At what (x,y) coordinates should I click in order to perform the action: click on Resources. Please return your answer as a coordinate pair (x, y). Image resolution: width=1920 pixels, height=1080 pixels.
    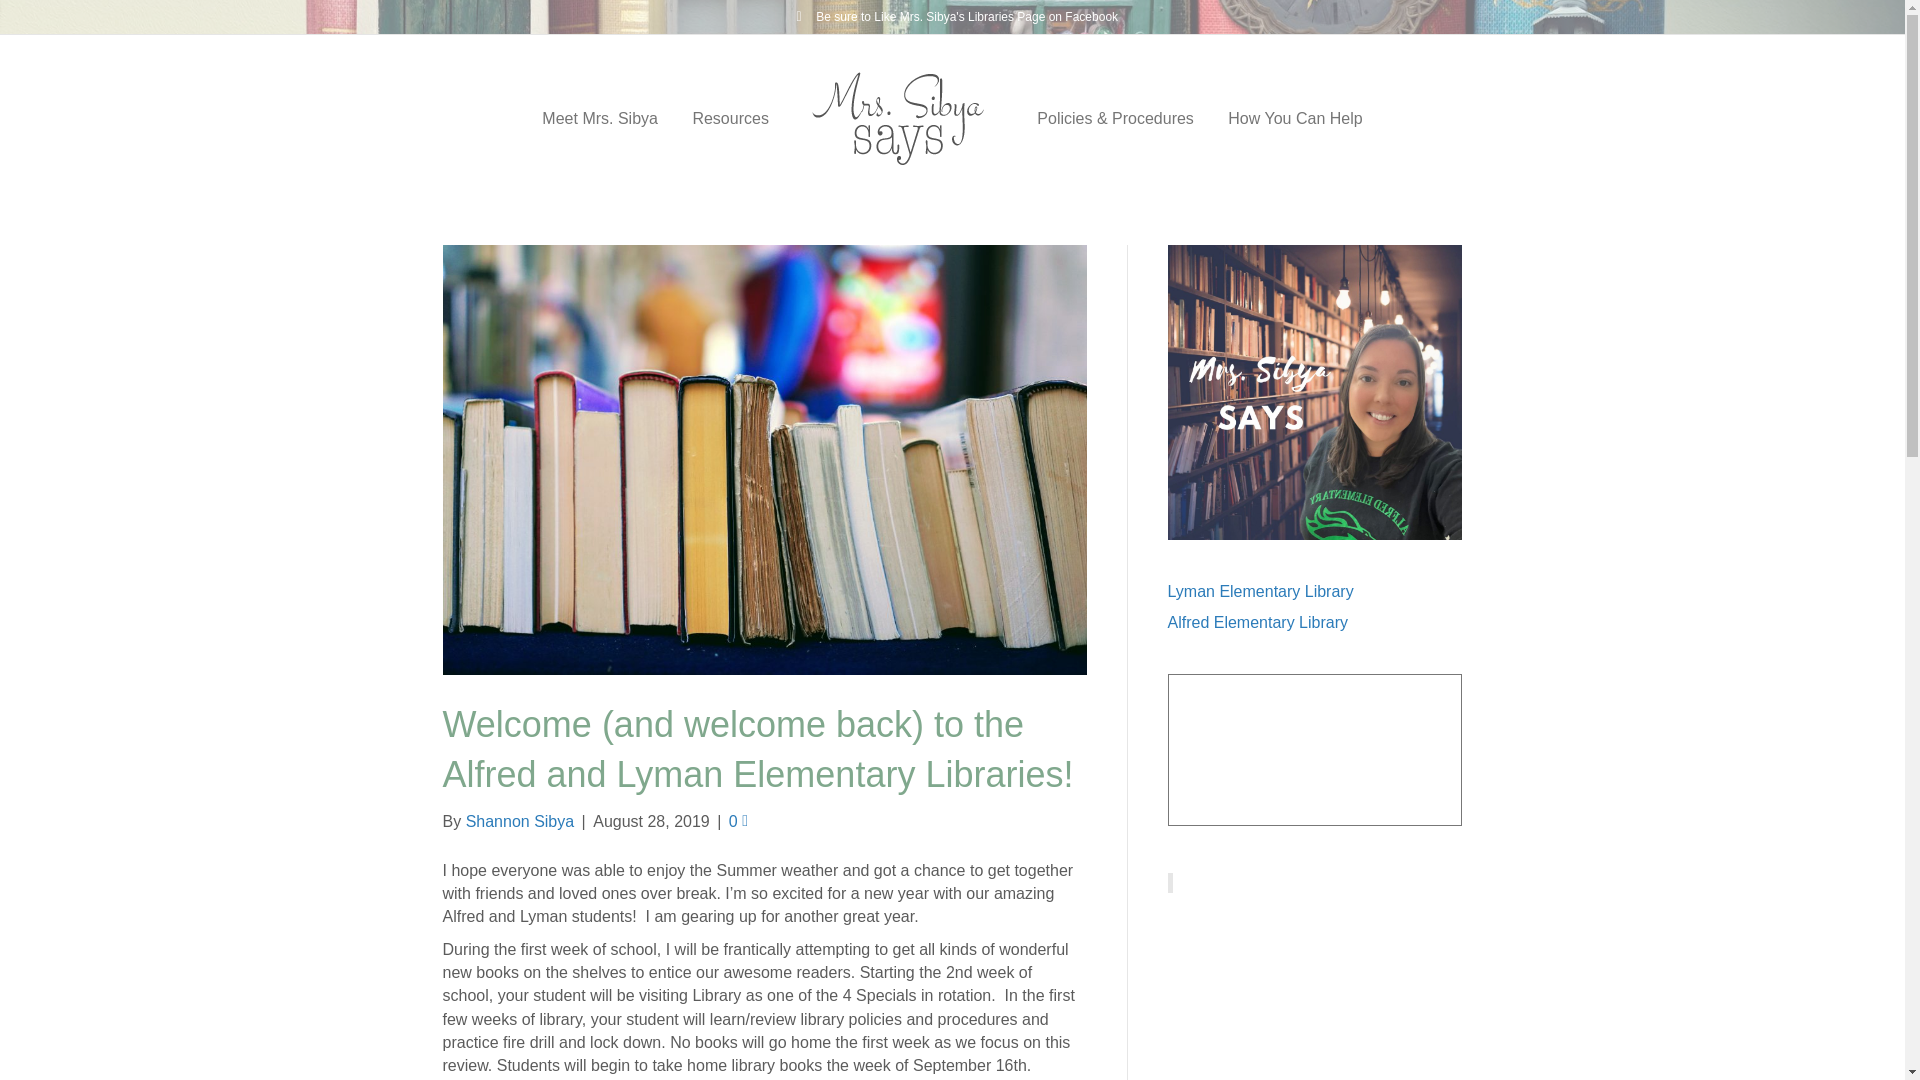
    Looking at the image, I should click on (730, 118).